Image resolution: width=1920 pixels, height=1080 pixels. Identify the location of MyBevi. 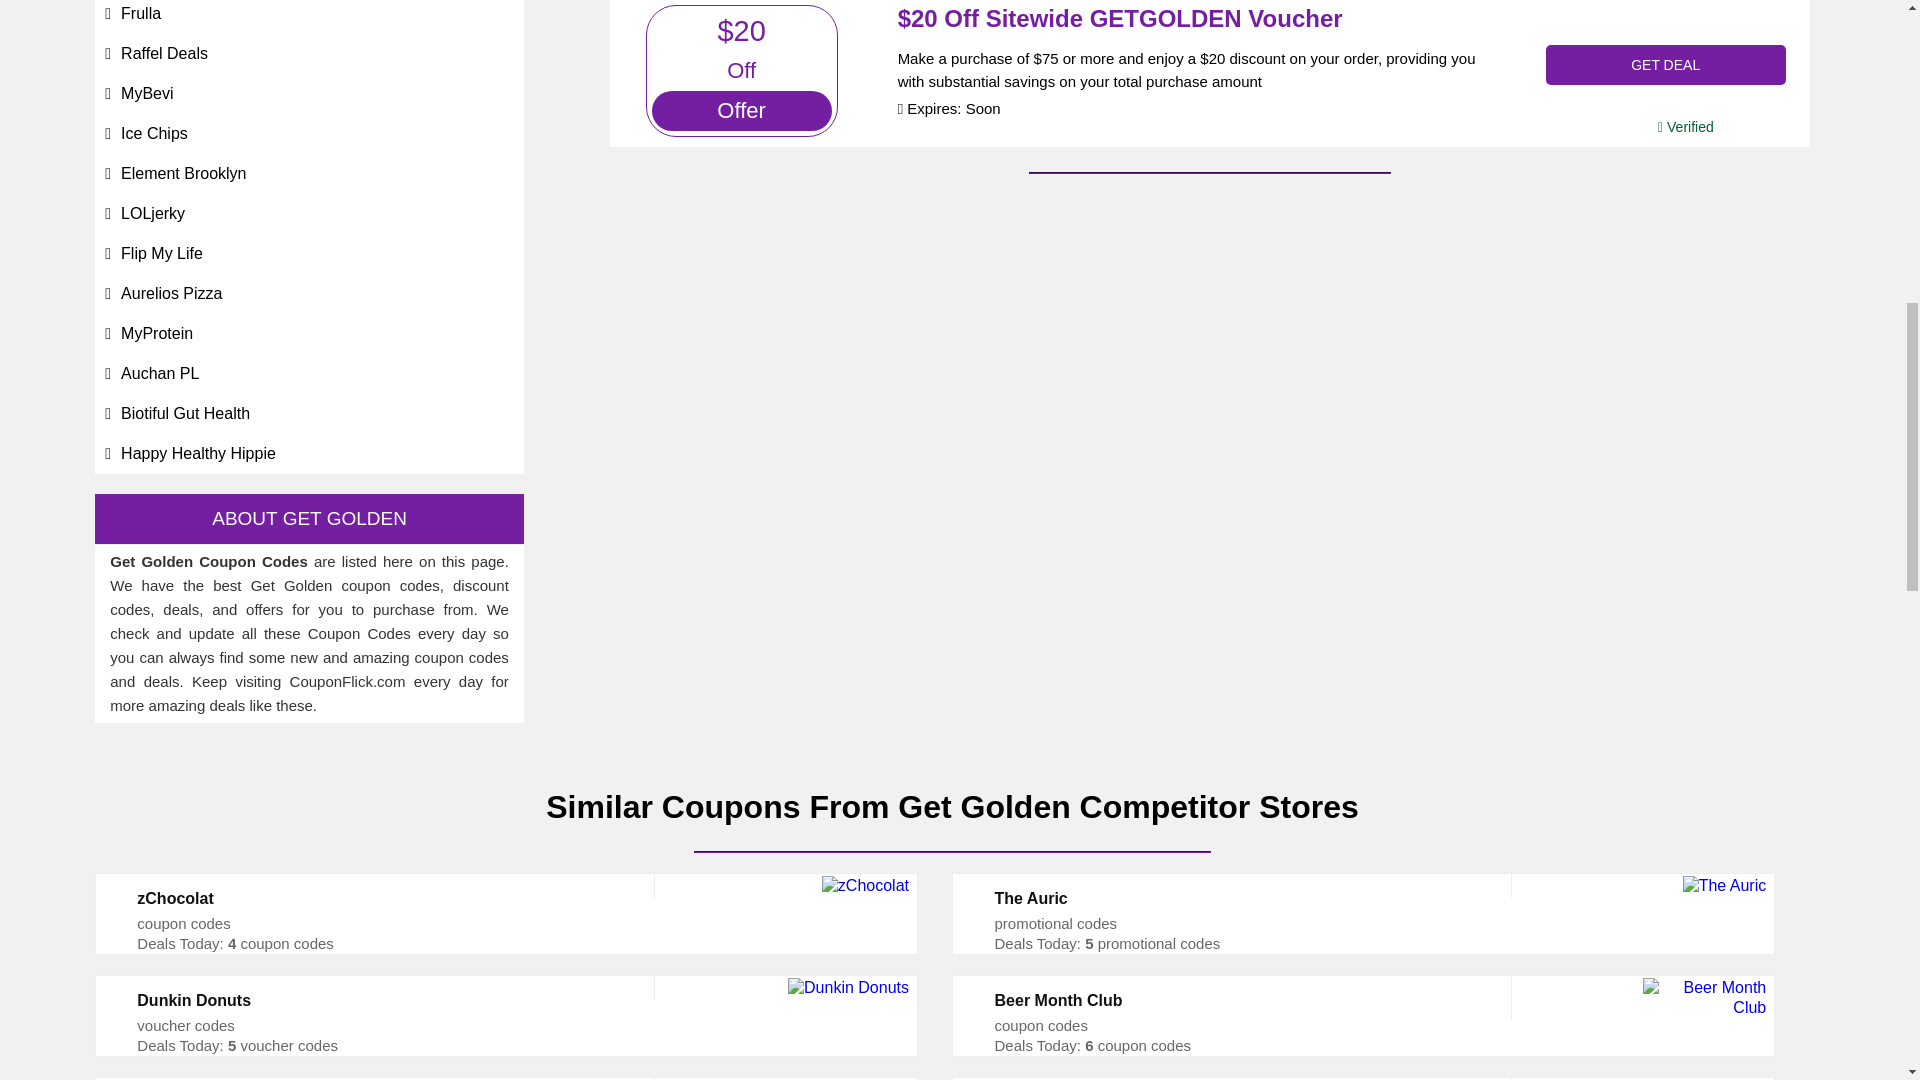
(146, 93).